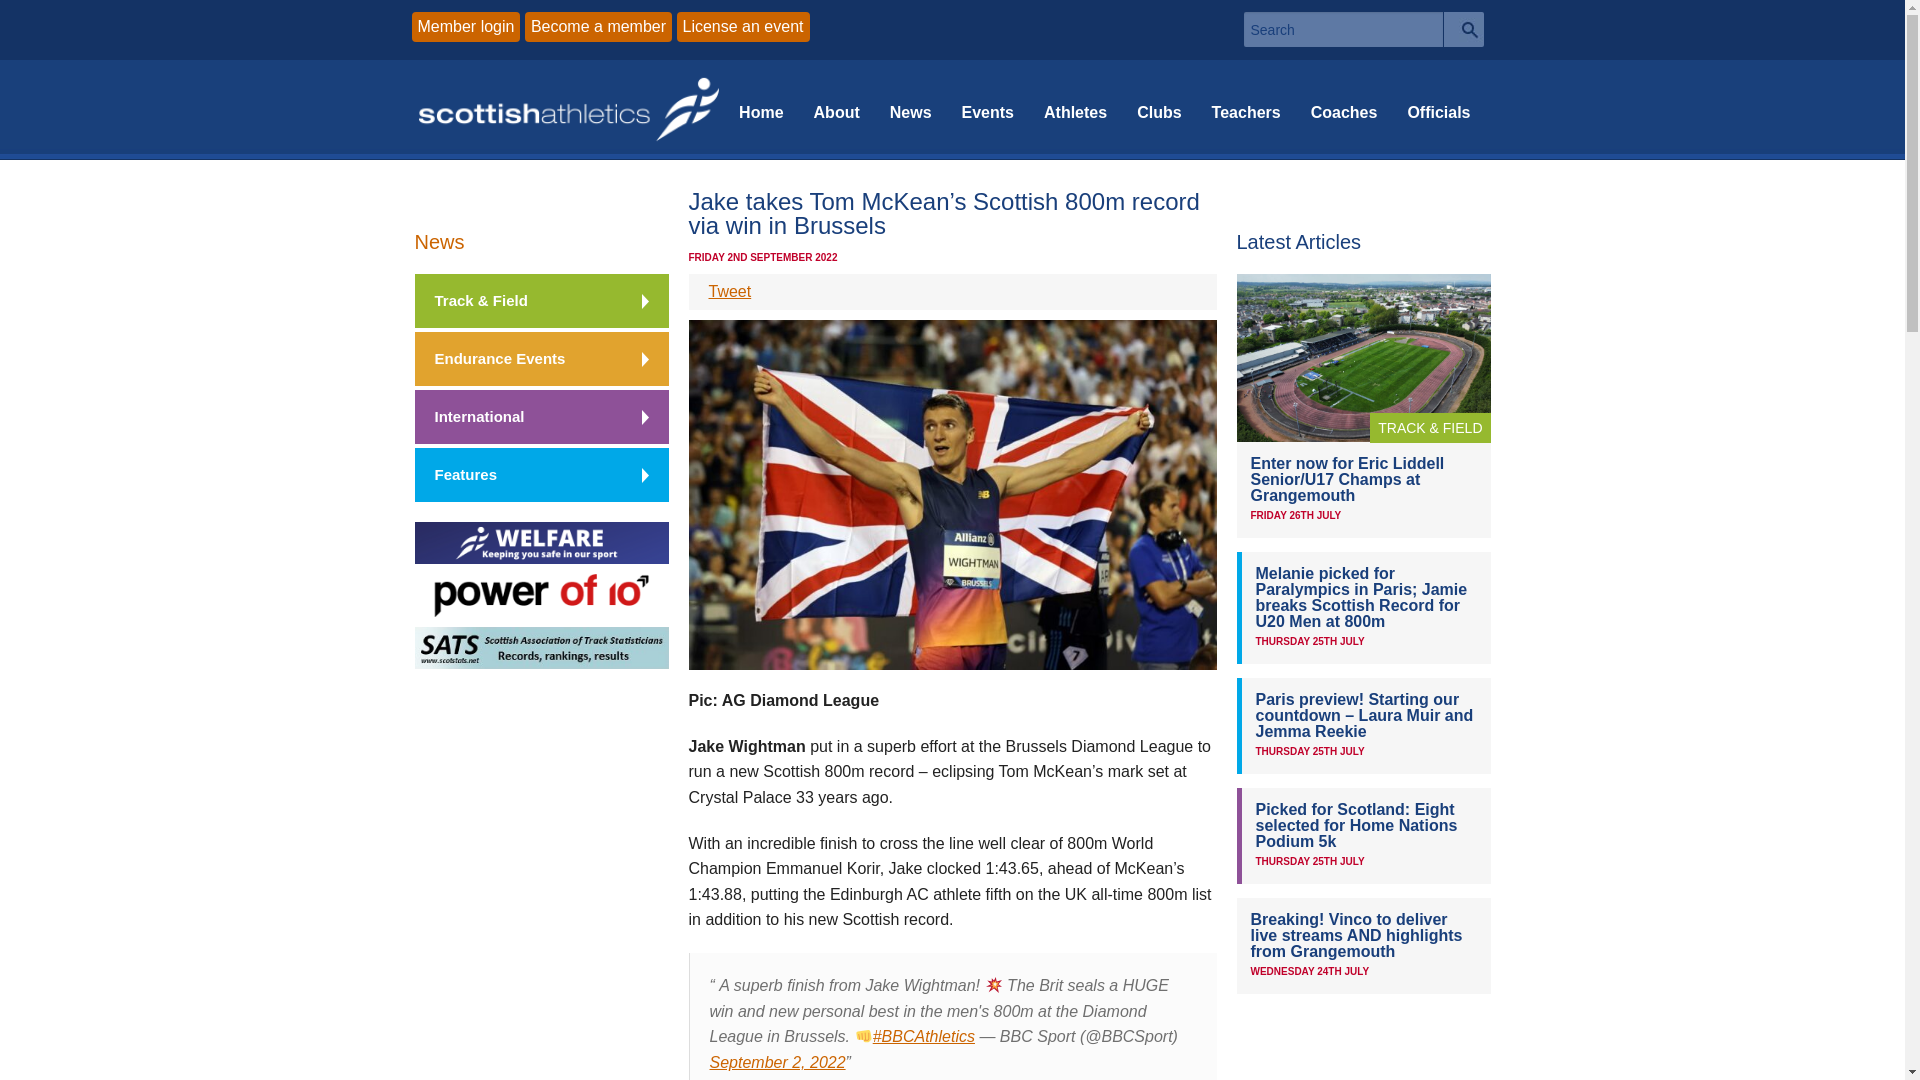 Image resolution: width=1920 pixels, height=1080 pixels. Describe the element at coordinates (744, 26) in the screenshot. I see `License an event` at that location.